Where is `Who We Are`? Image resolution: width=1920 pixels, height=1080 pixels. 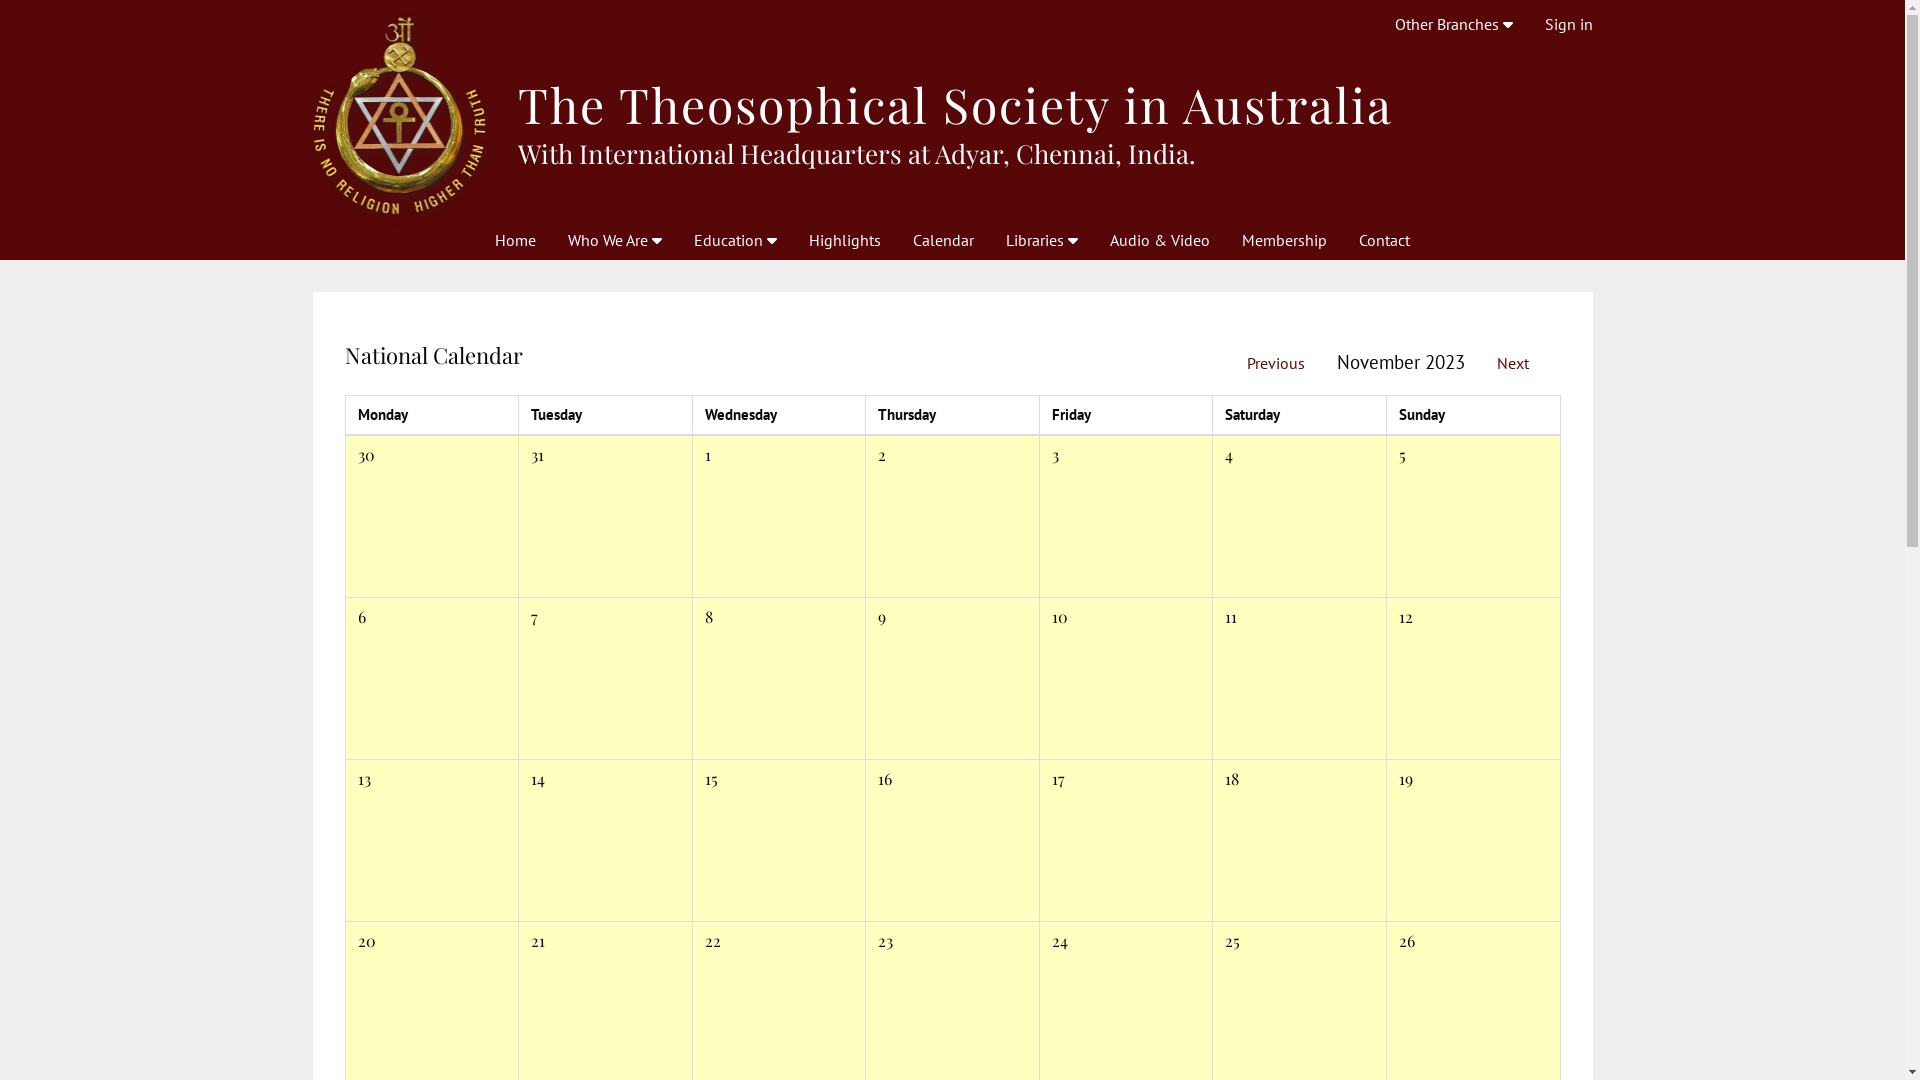 Who We Are is located at coordinates (615, 240).